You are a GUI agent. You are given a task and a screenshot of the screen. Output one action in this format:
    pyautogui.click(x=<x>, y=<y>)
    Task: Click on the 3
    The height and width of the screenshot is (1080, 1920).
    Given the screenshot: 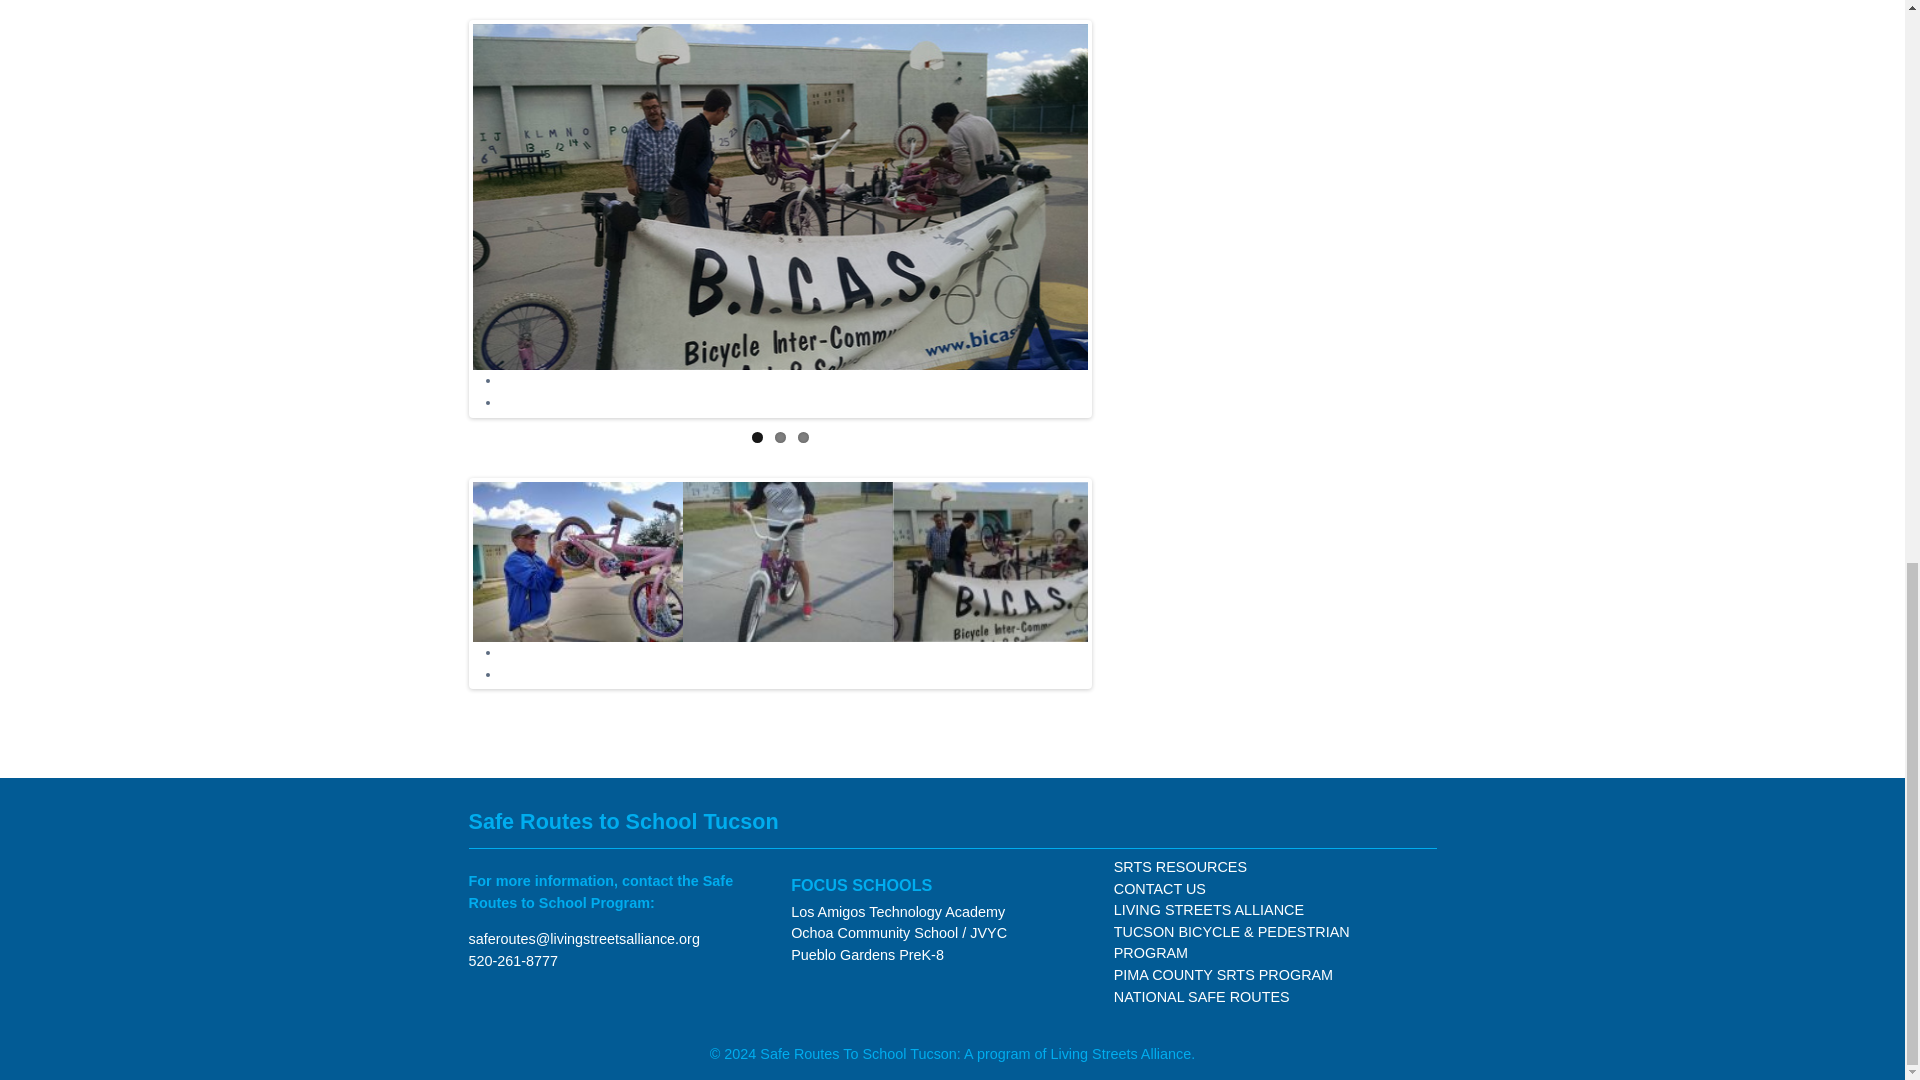 What is the action you would take?
    pyautogui.click(x=803, y=437)
    